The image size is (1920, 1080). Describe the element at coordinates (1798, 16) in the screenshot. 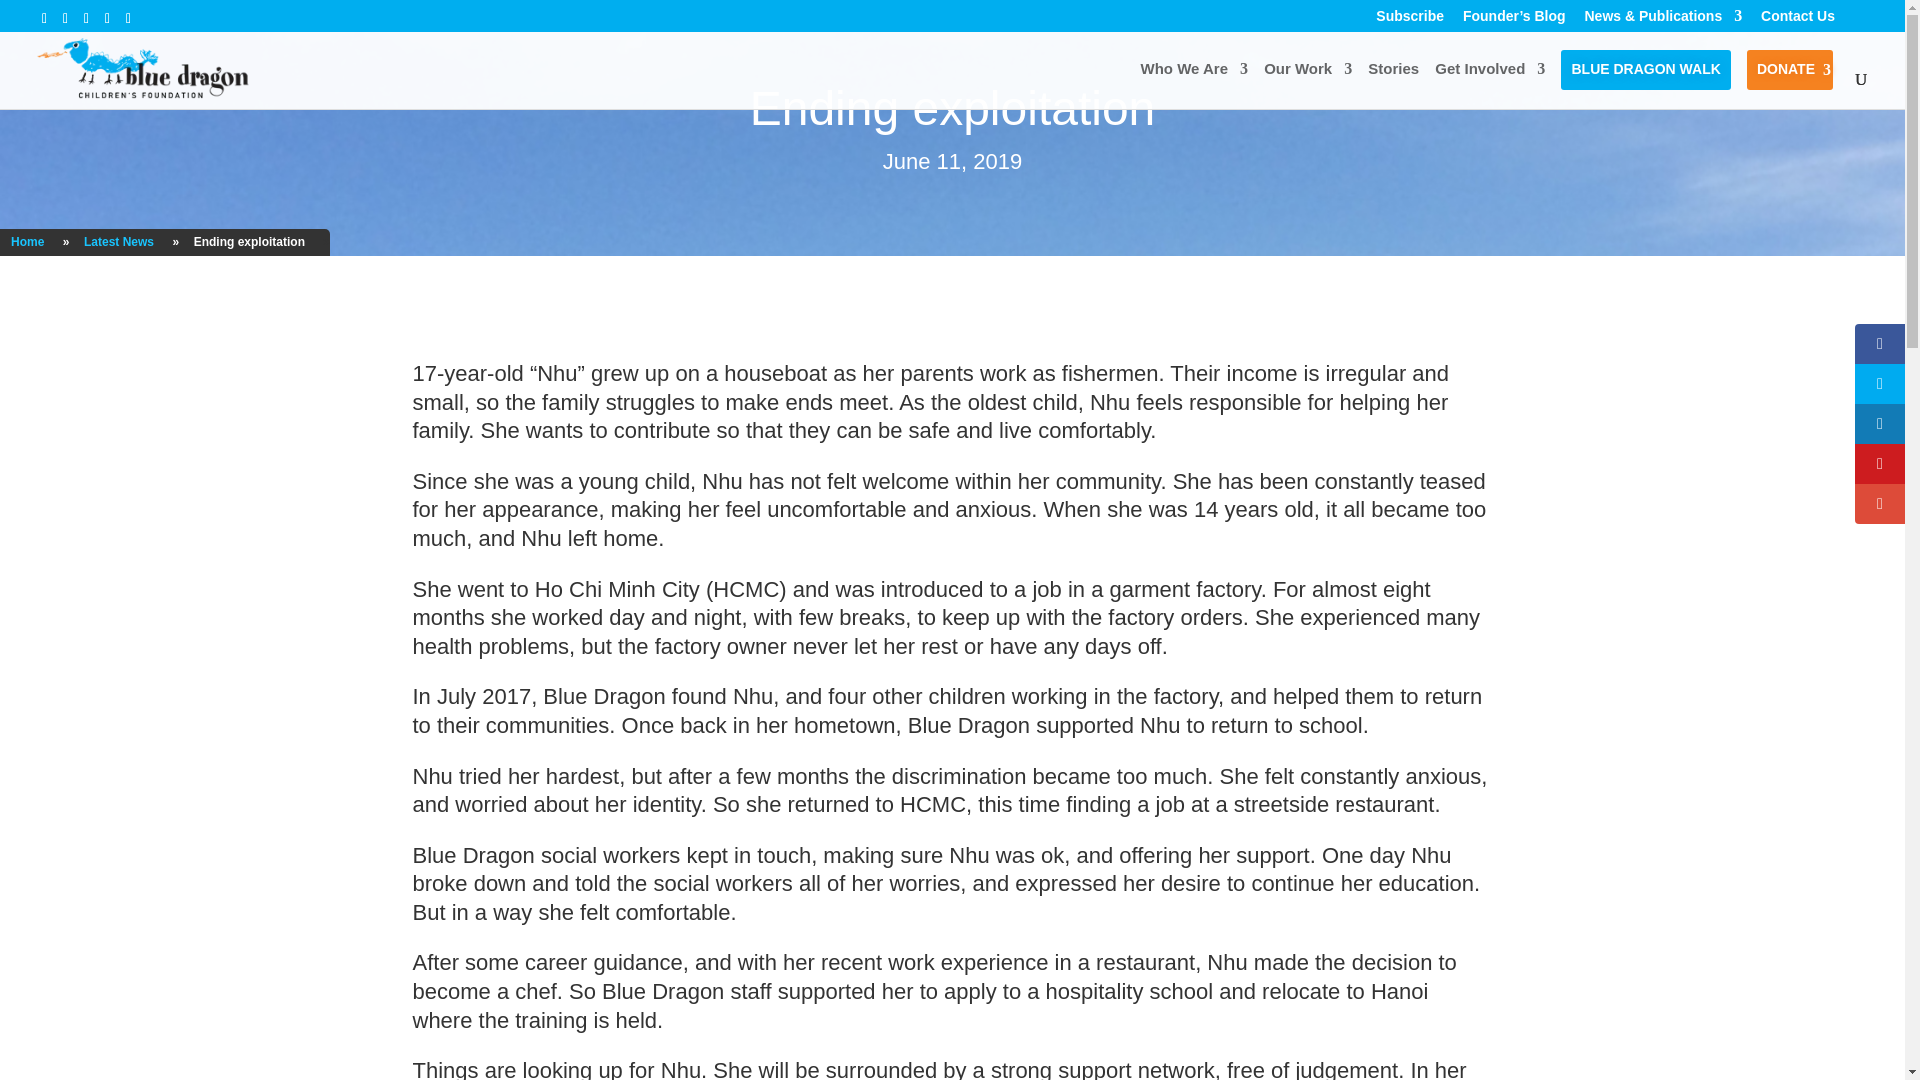

I see `Contact Us` at that location.